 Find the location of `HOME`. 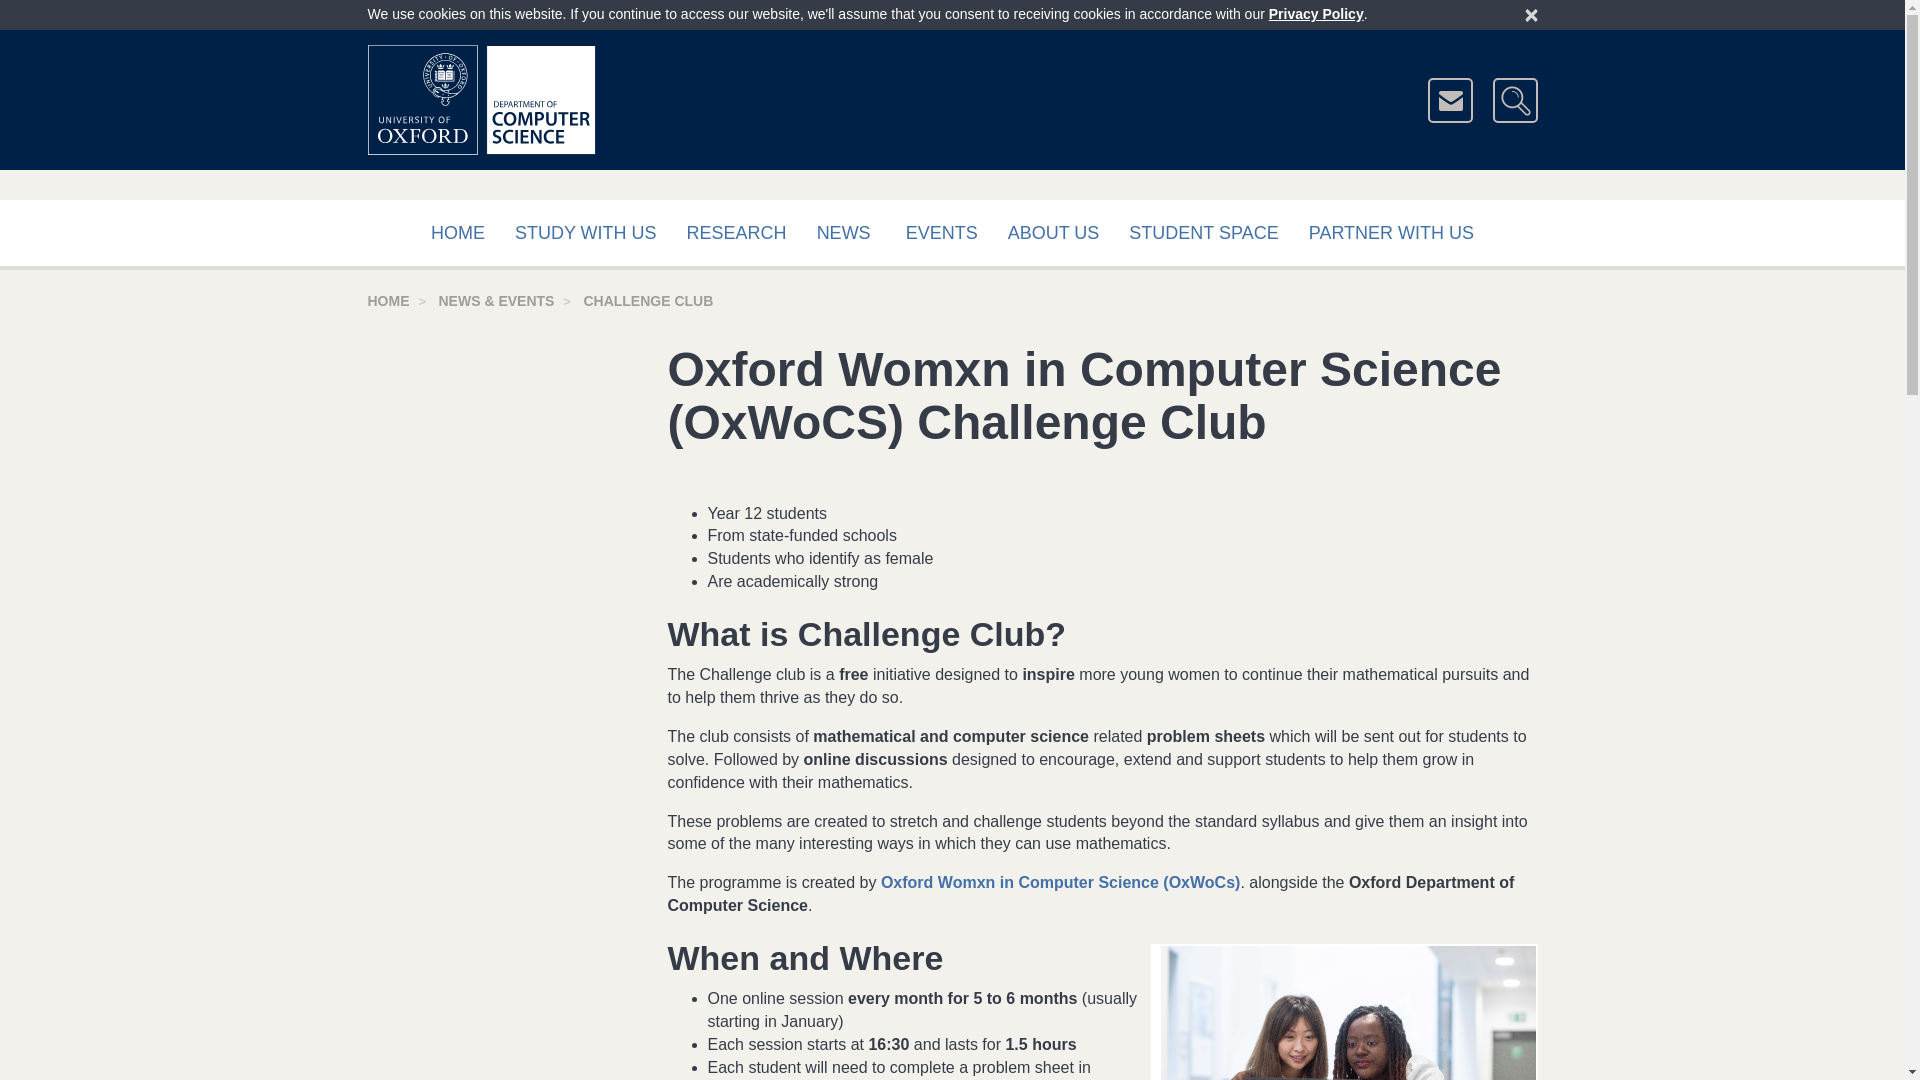

HOME is located at coordinates (389, 300).